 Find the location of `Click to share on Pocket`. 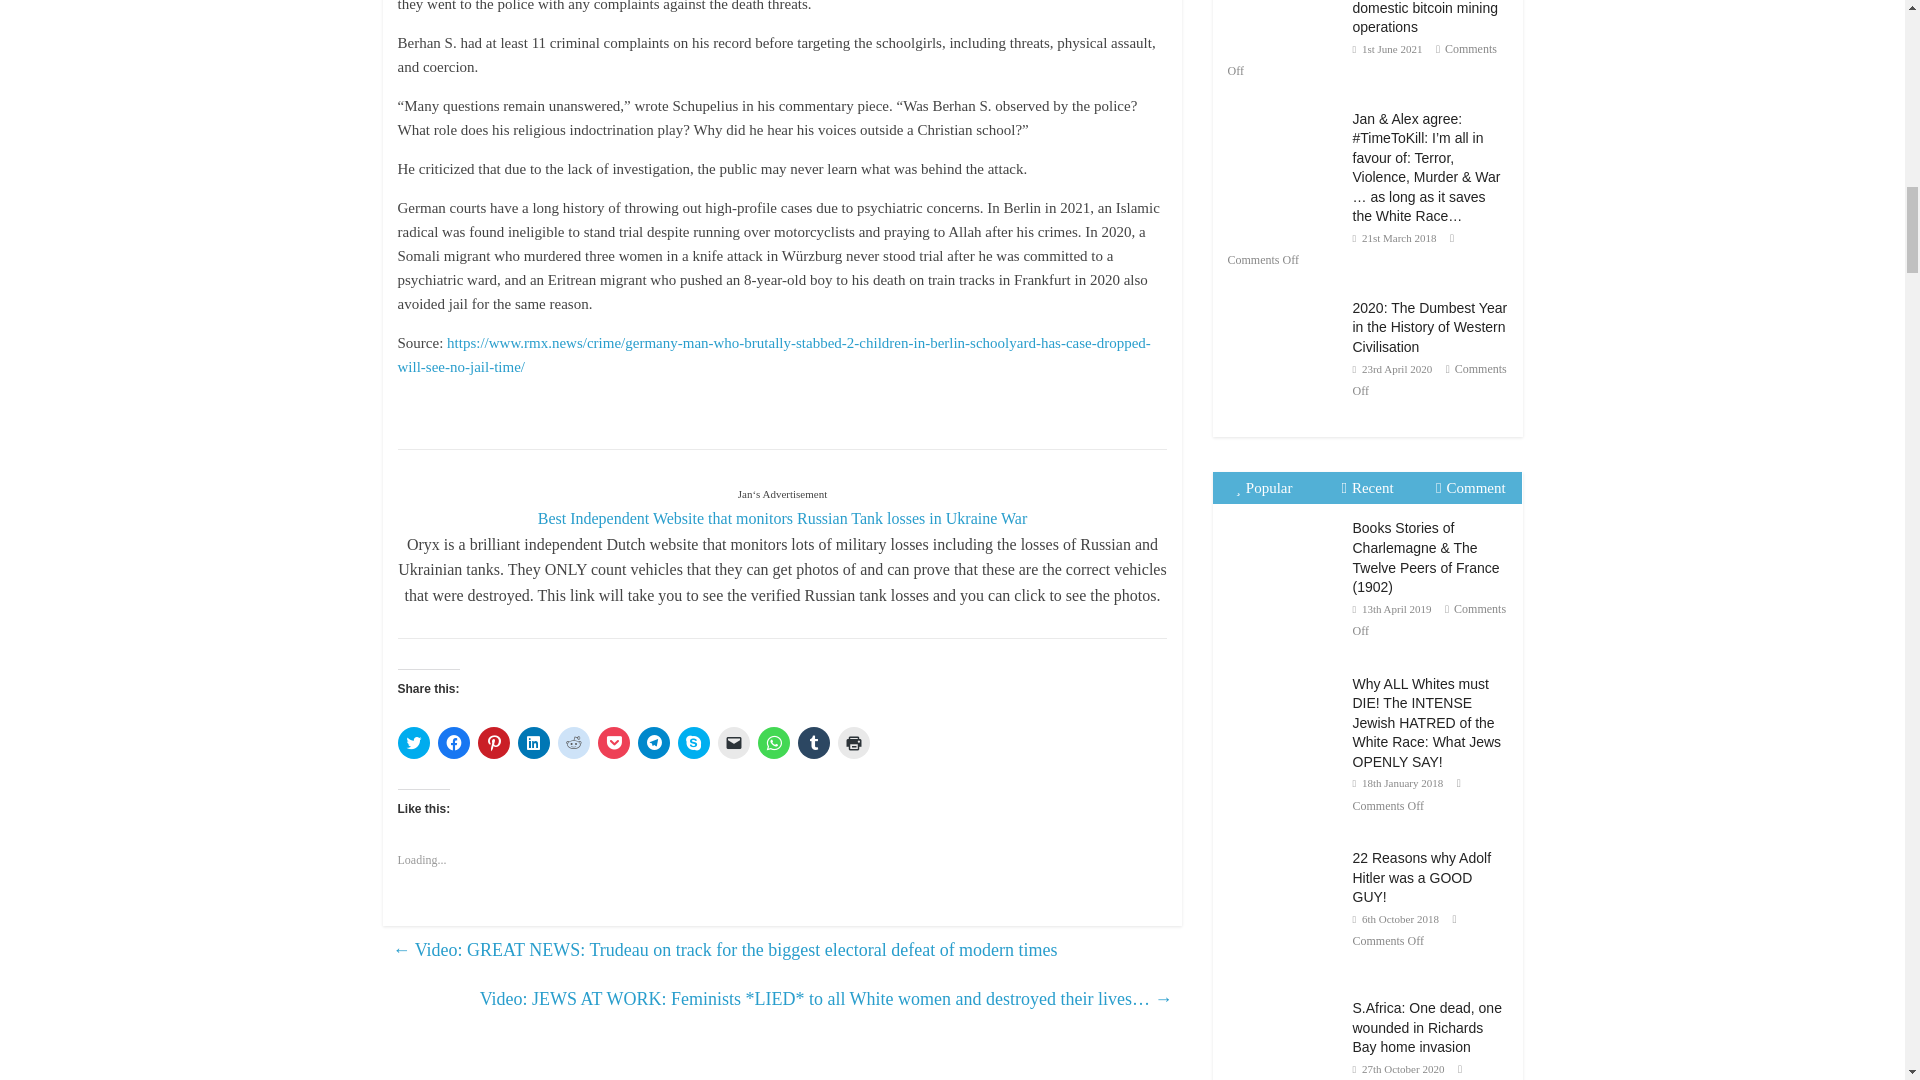

Click to share on Pocket is located at coordinates (613, 742).